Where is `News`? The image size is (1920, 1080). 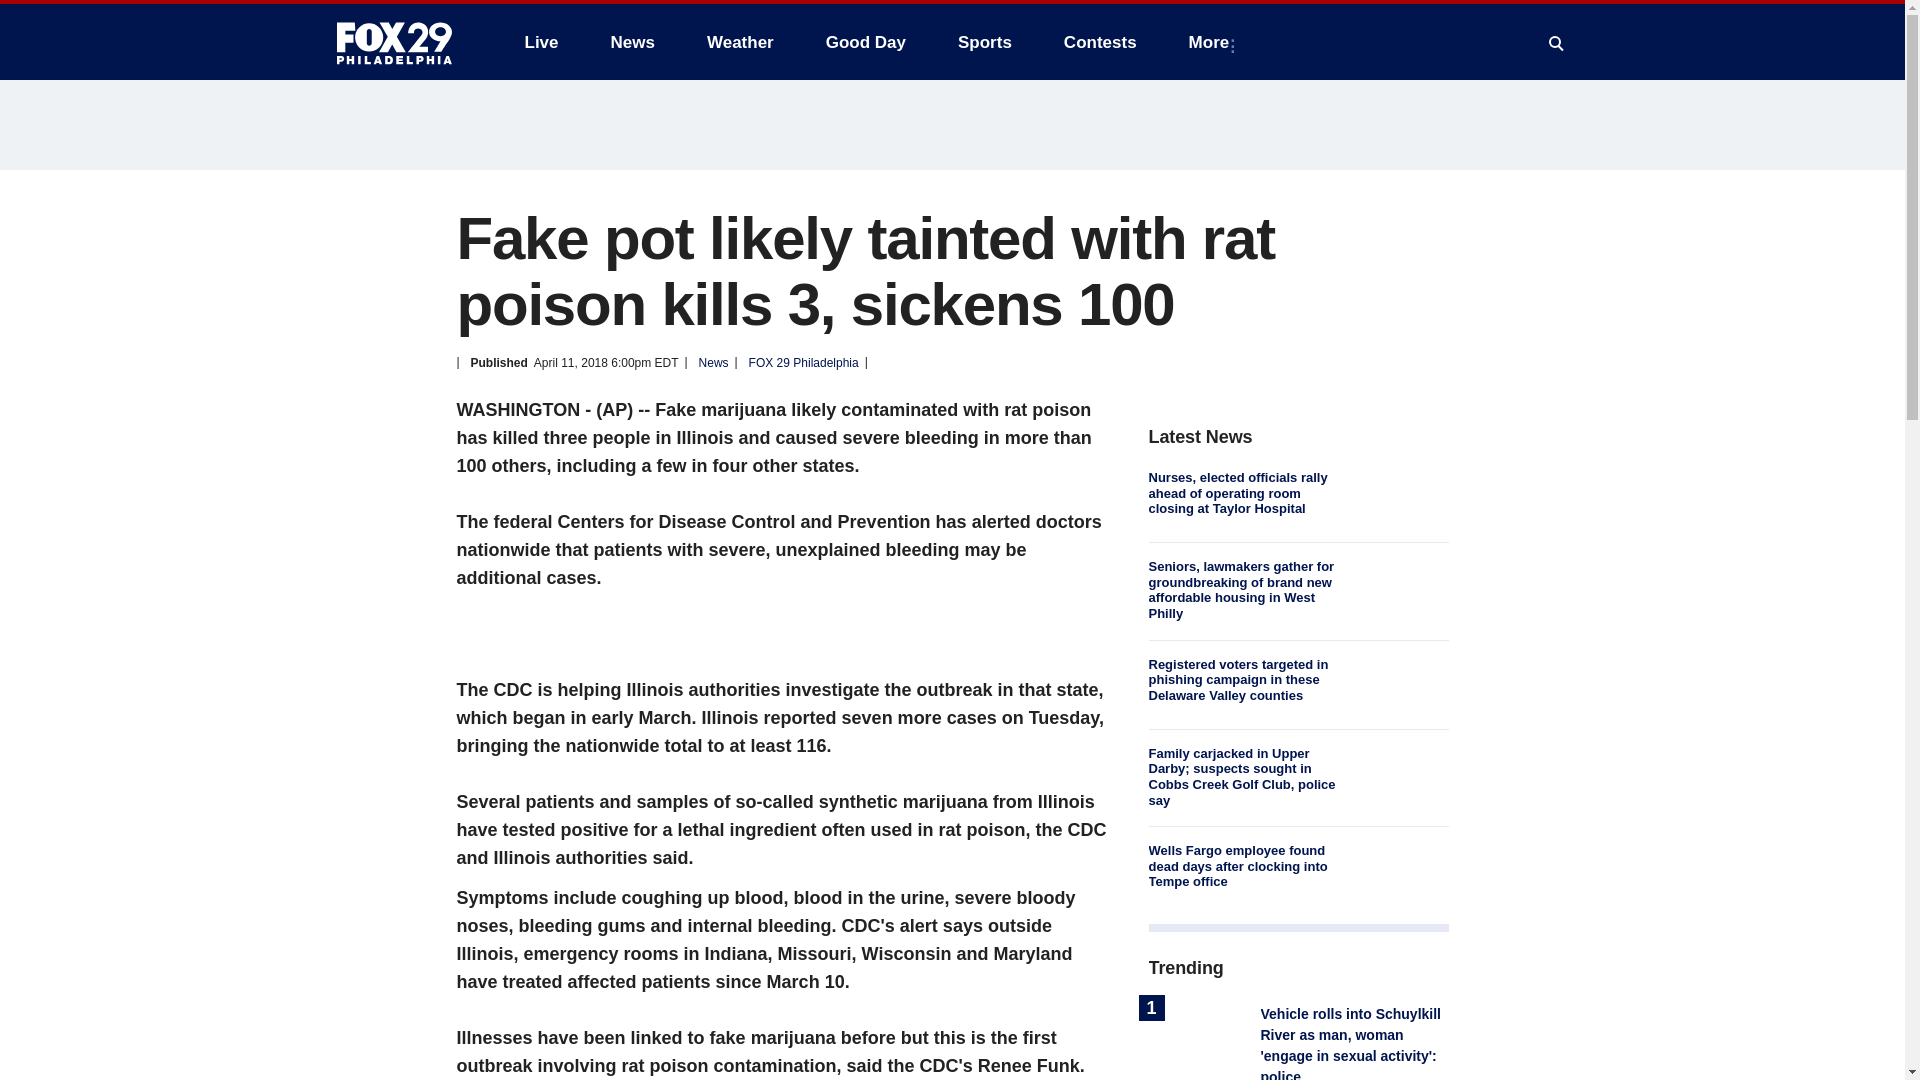
News is located at coordinates (632, 42).